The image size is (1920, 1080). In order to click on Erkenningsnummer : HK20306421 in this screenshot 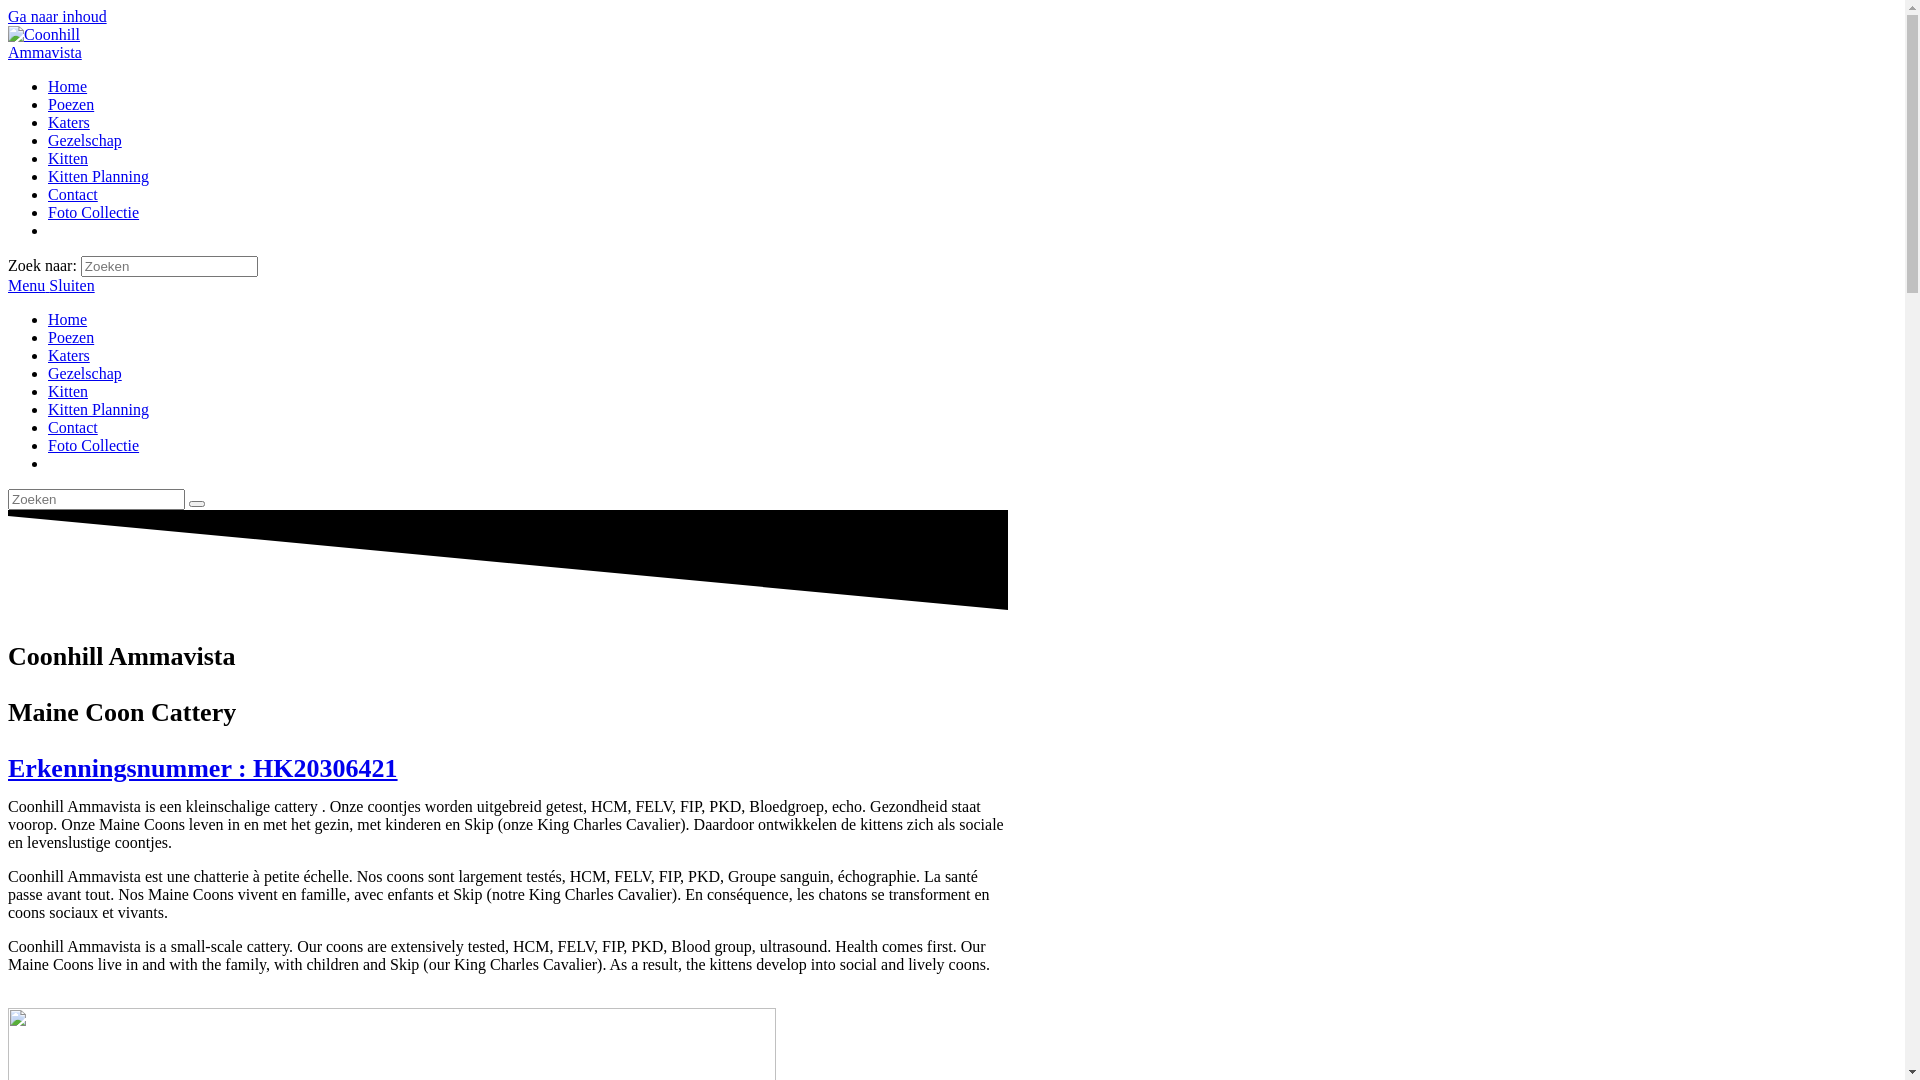, I will do `click(203, 768)`.